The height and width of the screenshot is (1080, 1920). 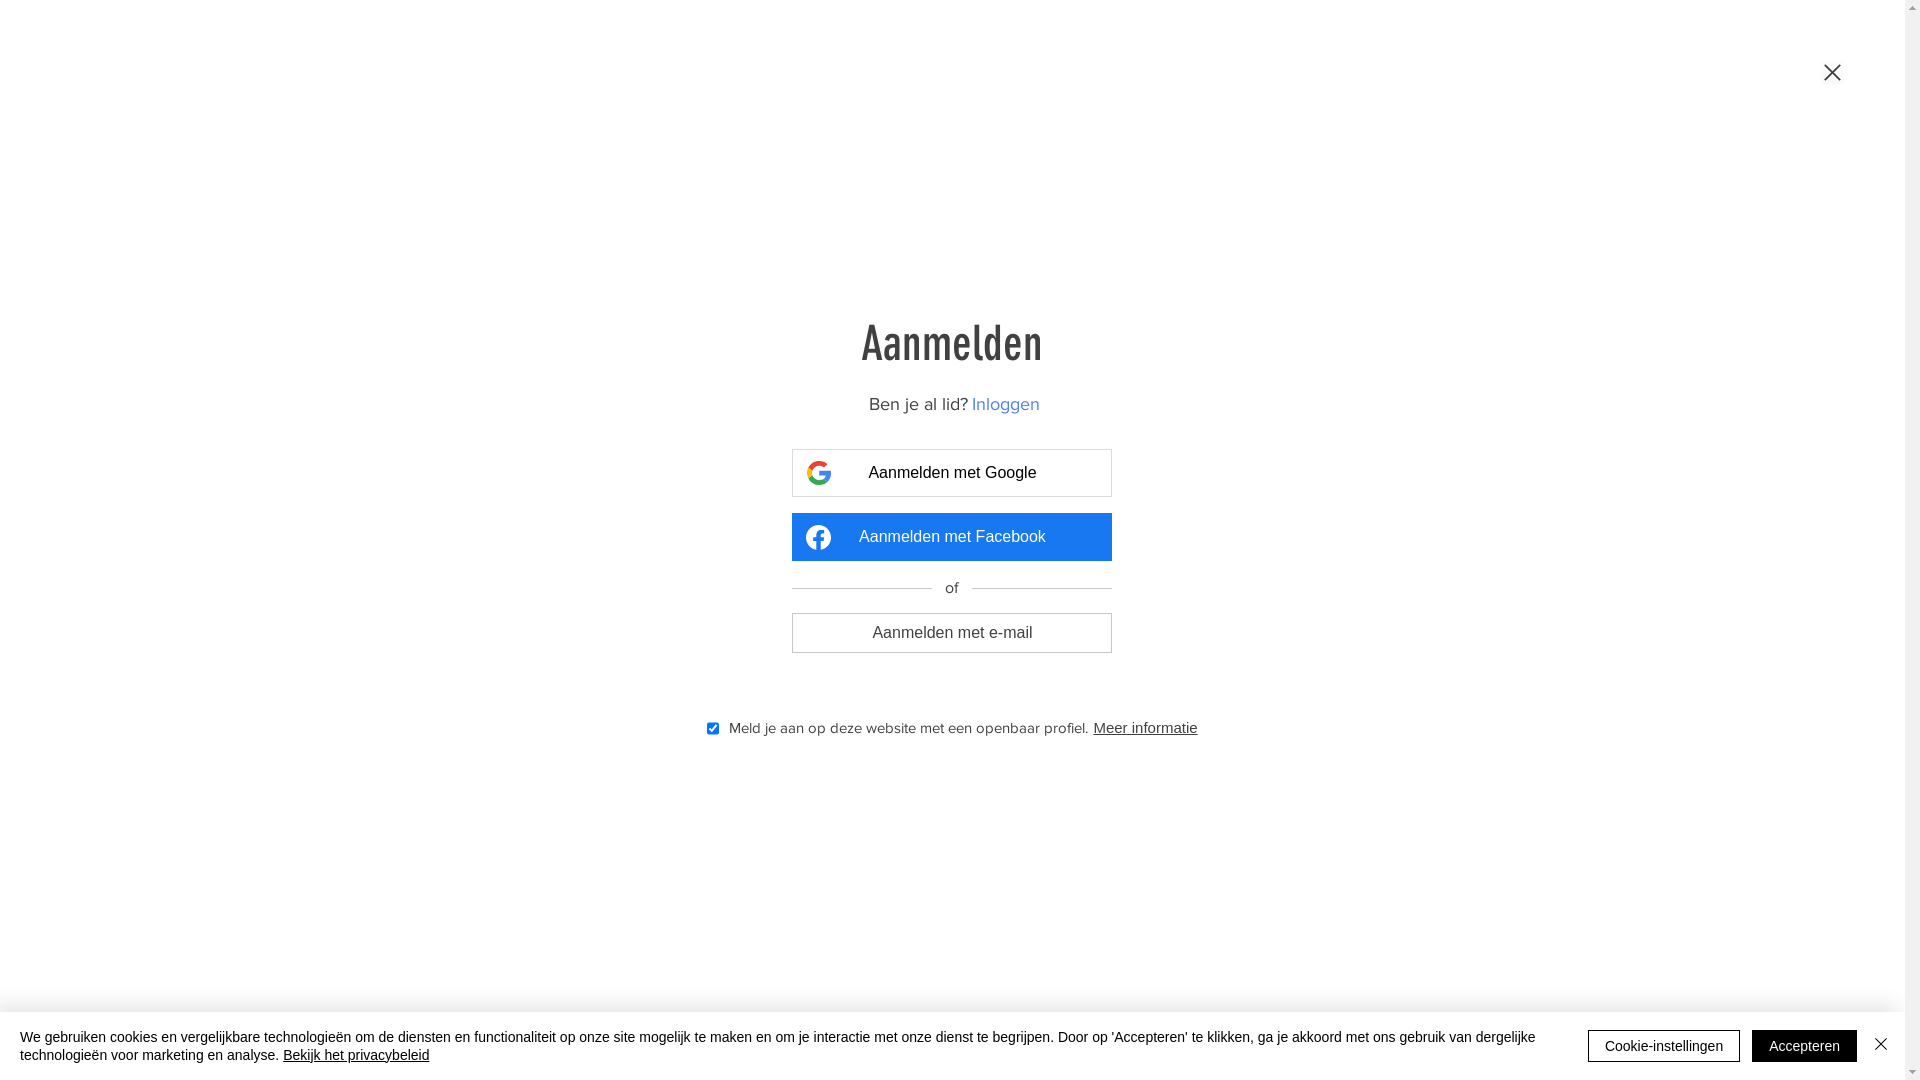 What do you see at coordinates (952, 473) in the screenshot?
I see `Aanmelden met Google` at bounding box center [952, 473].